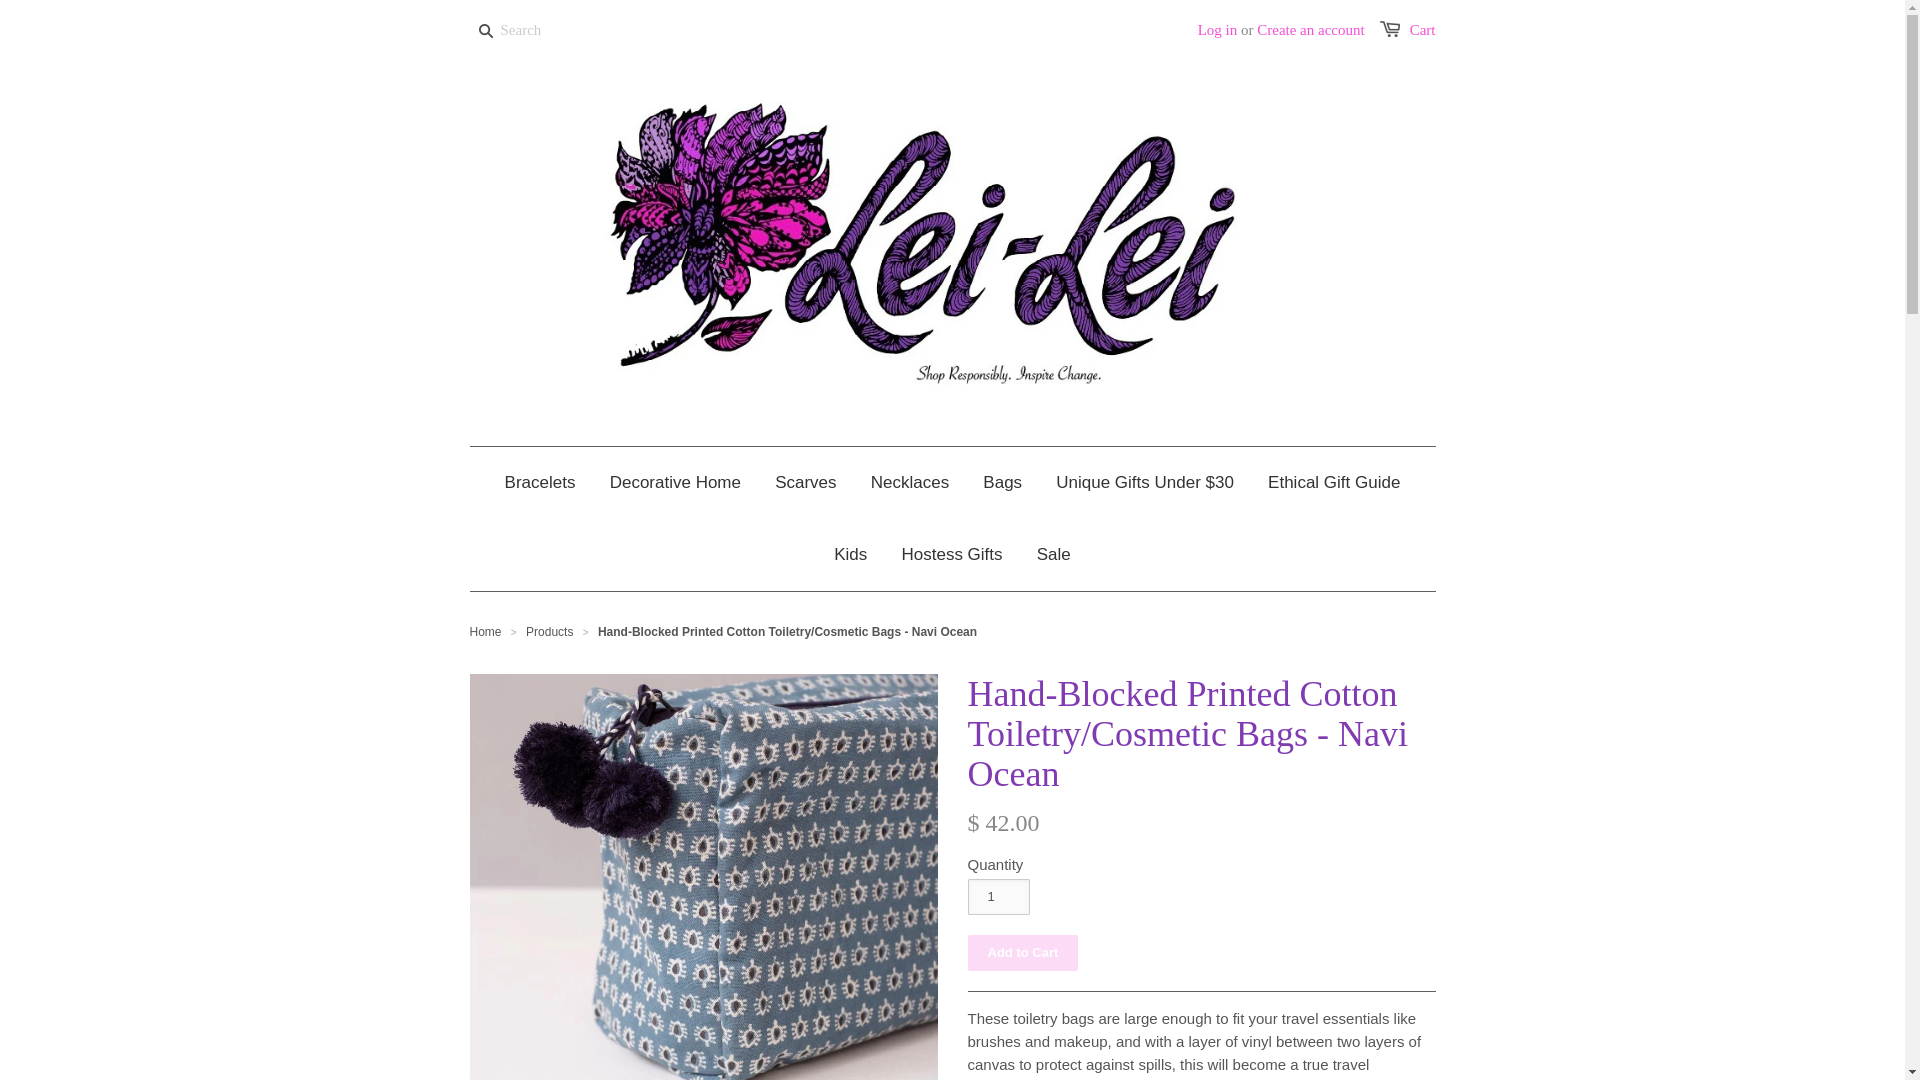 The height and width of the screenshot is (1080, 1920). What do you see at coordinates (1422, 29) in the screenshot?
I see `Shopping Cart` at bounding box center [1422, 29].